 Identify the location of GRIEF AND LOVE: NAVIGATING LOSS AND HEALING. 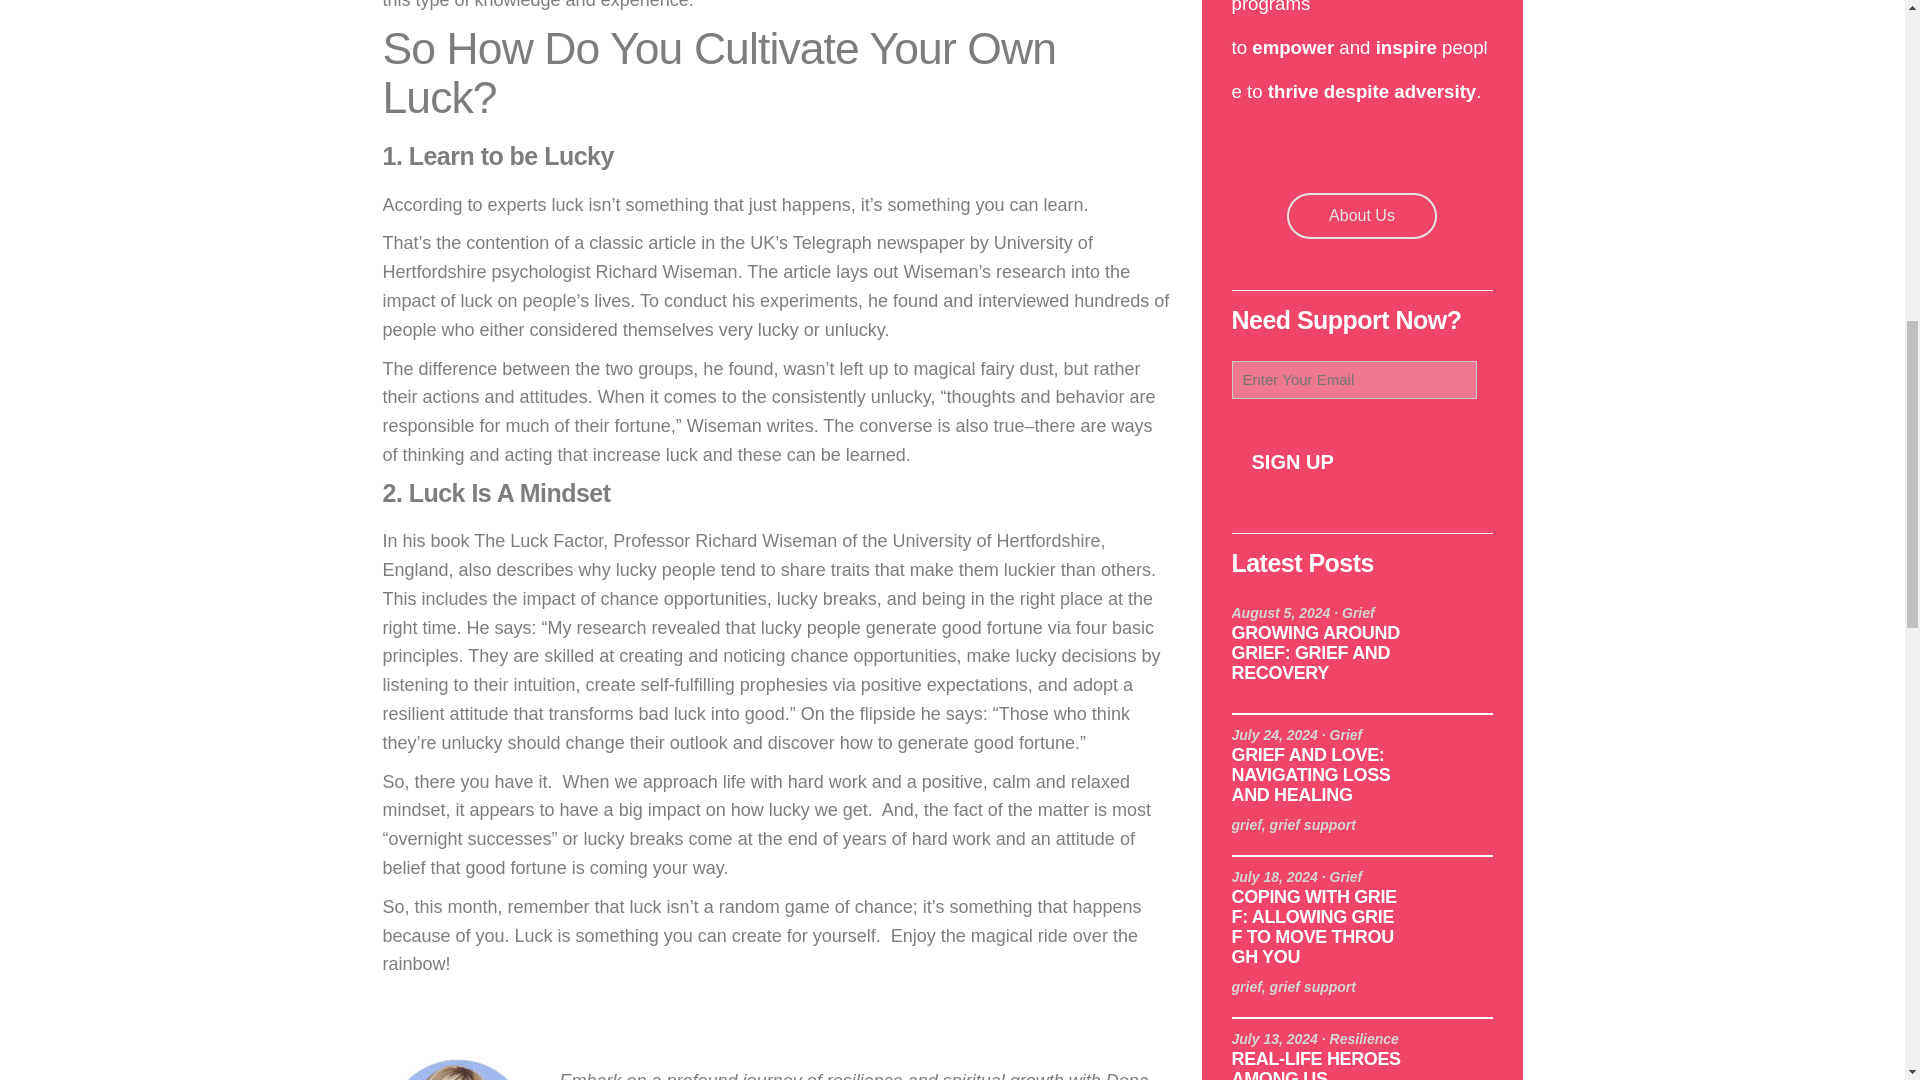
(1311, 774).